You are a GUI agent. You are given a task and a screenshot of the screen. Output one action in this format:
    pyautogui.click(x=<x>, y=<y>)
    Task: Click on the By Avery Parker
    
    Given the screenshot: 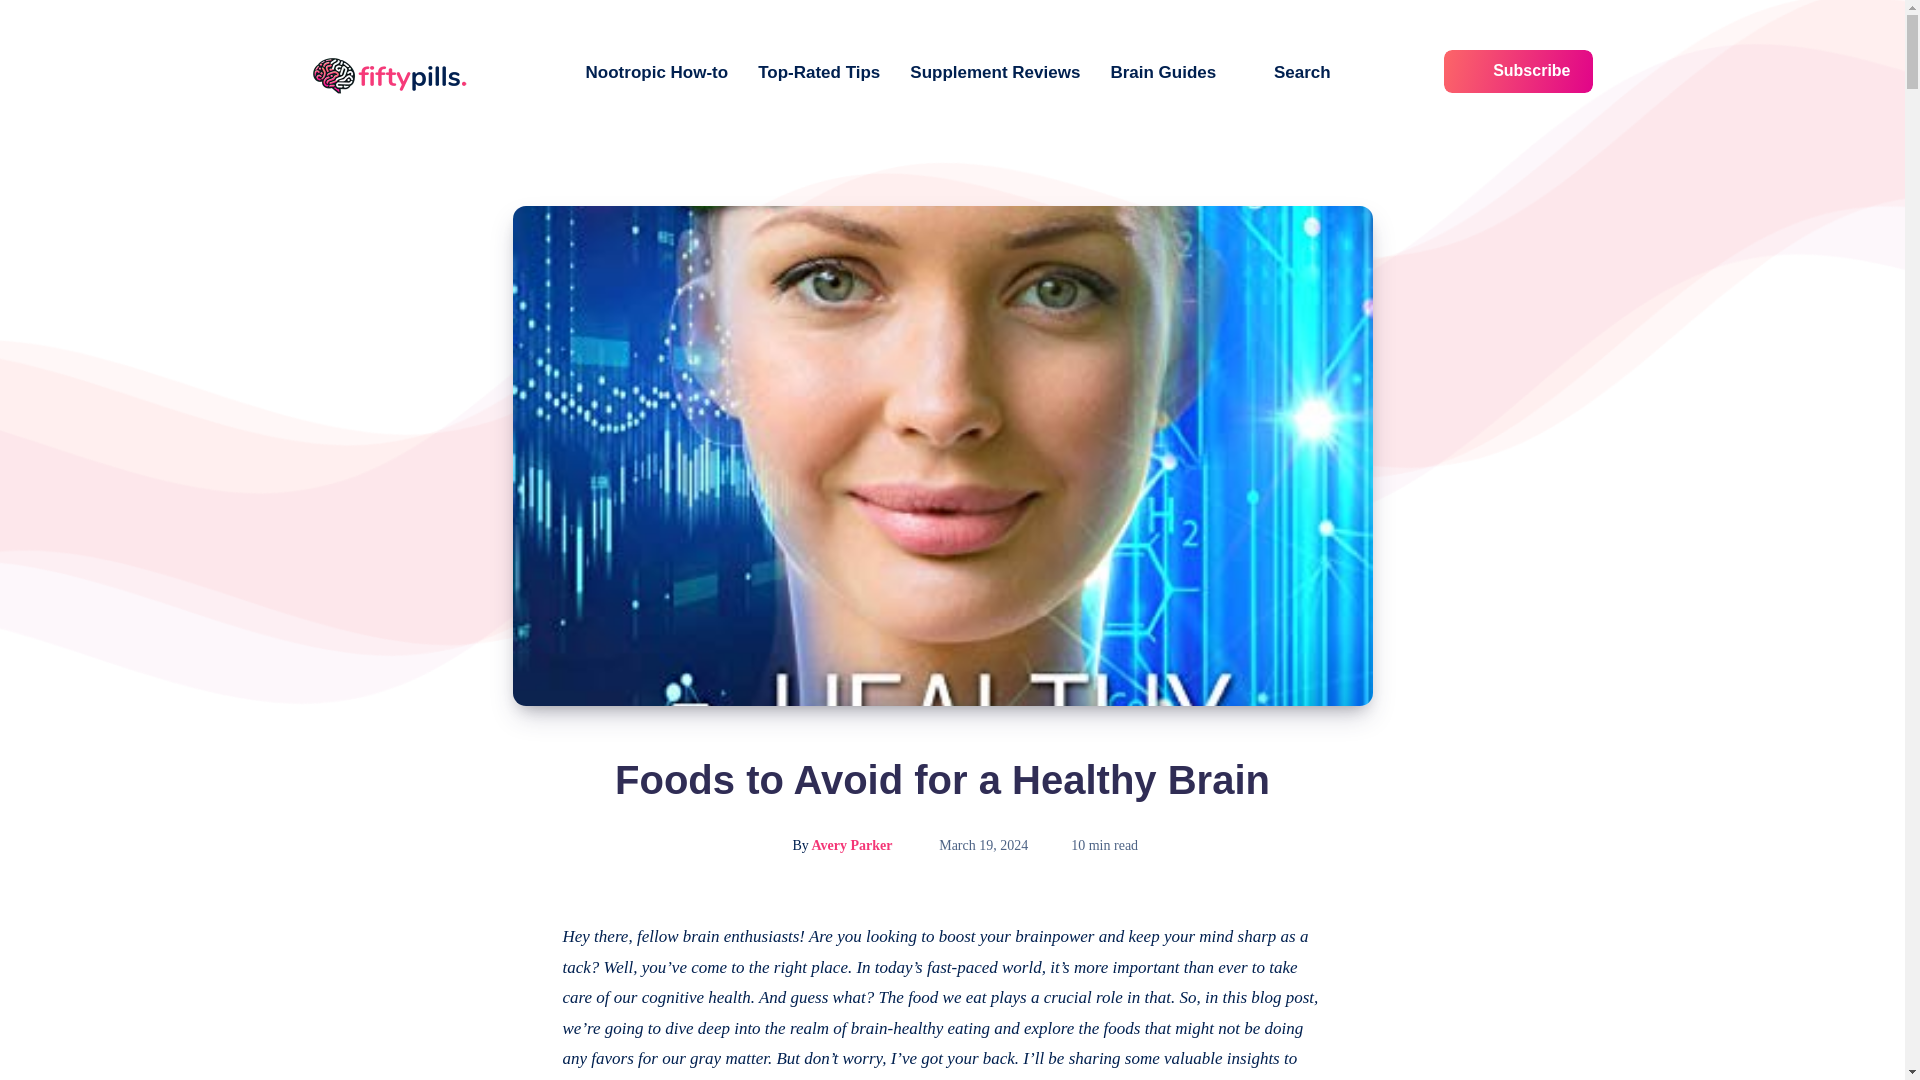 What is the action you would take?
    pyautogui.click(x=821, y=846)
    